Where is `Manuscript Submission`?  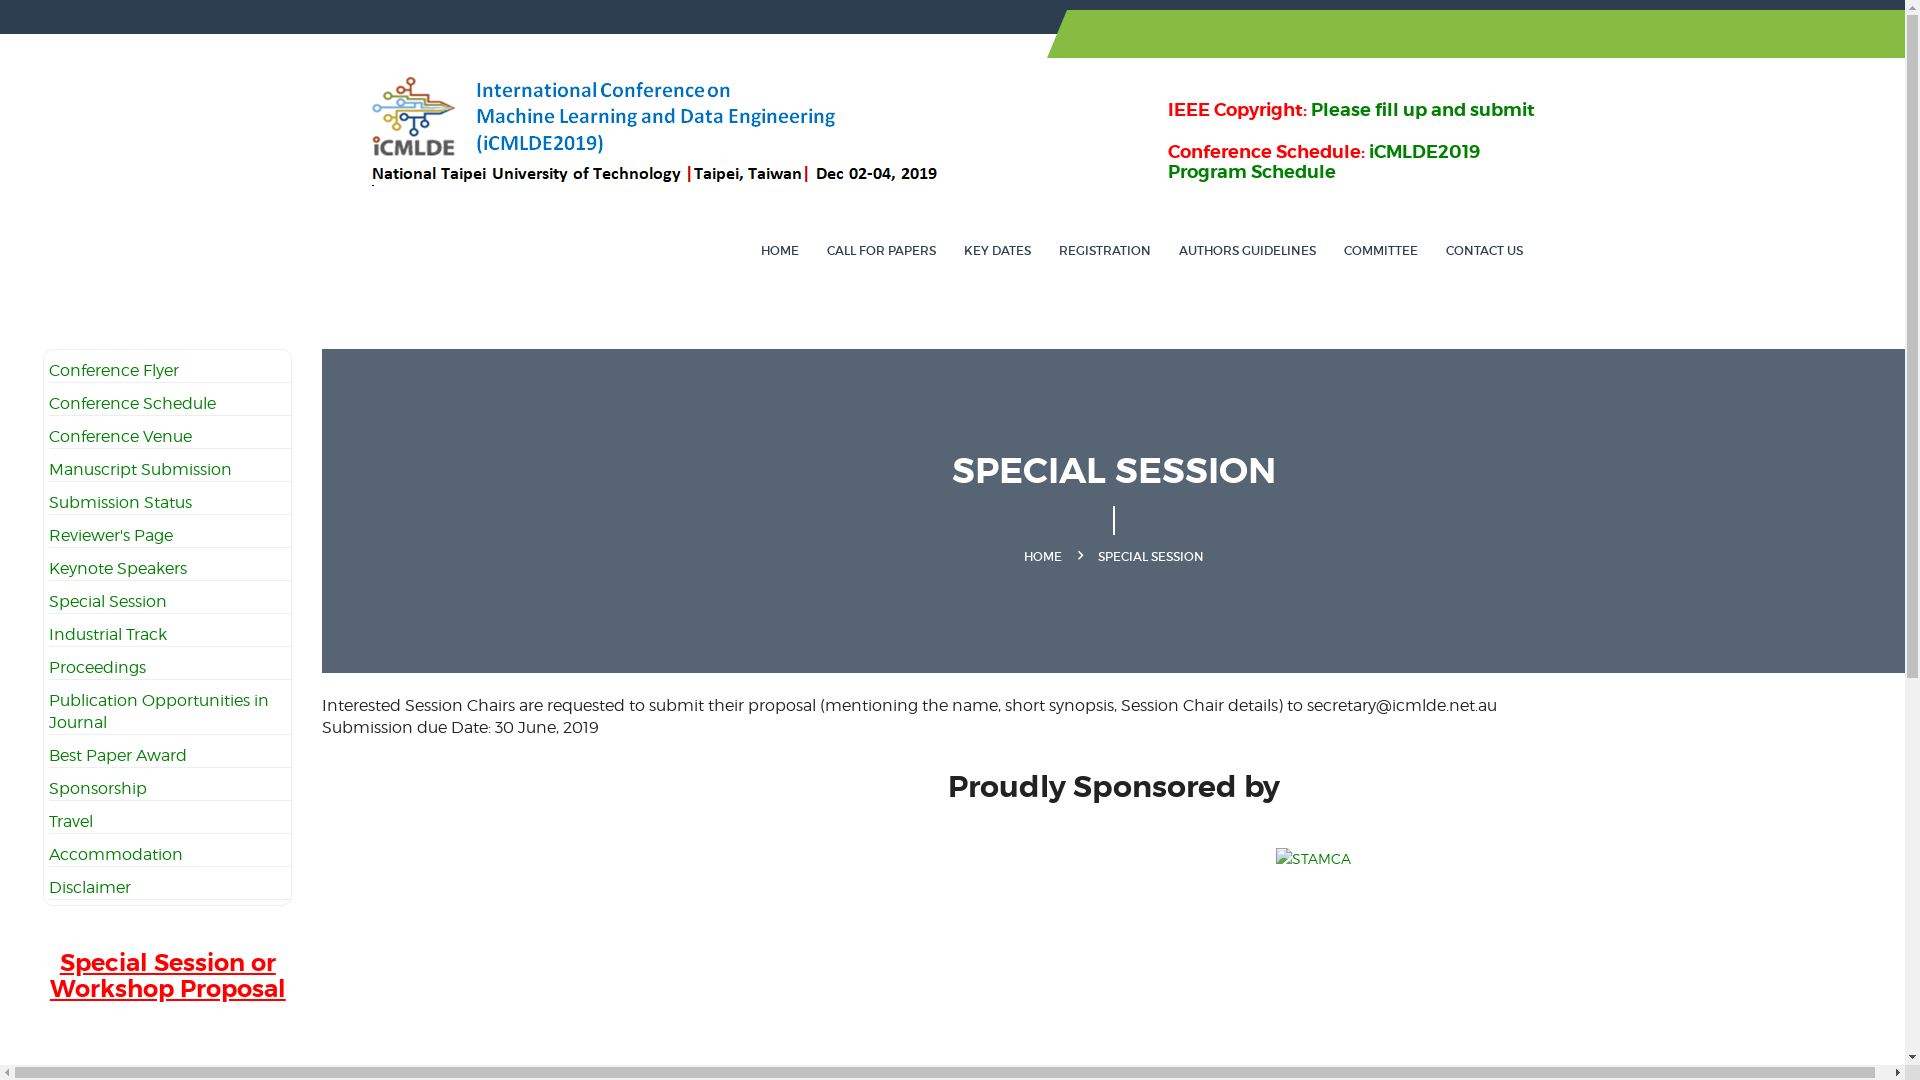 Manuscript Submission is located at coordinates (140, 470).